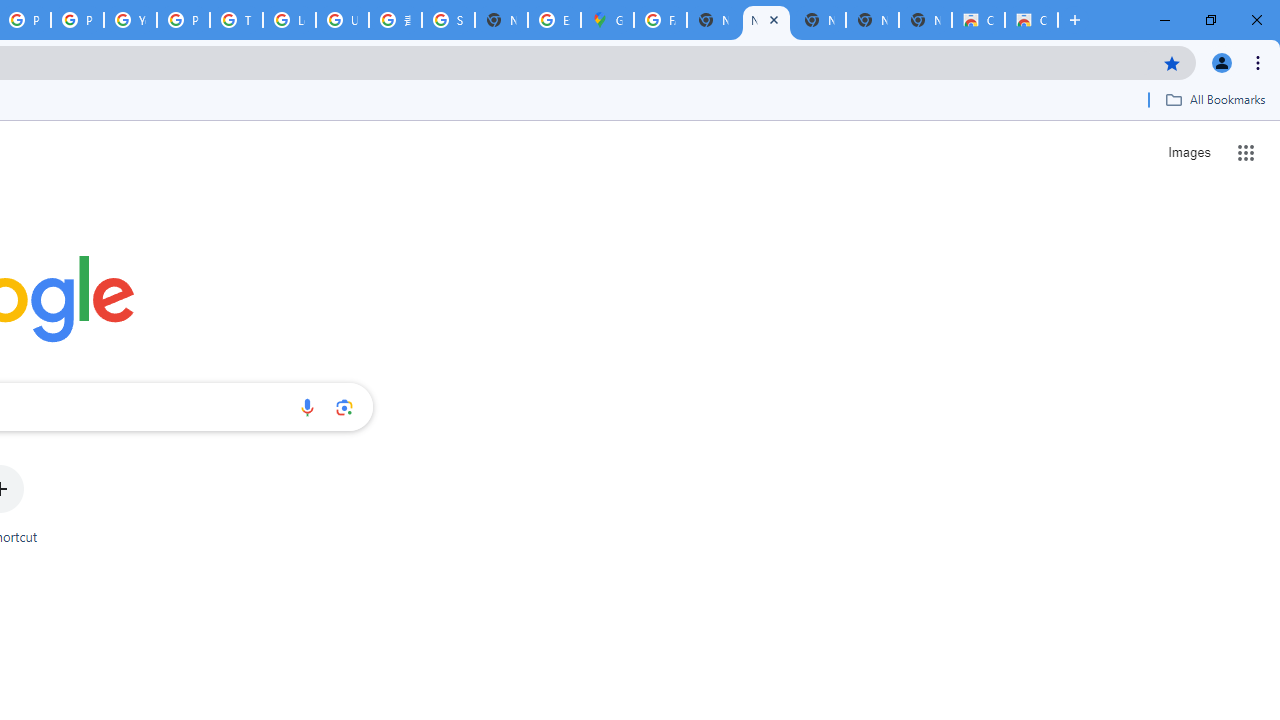  What do you see at coordinates (925, 20) in the screenshot?
I see `New Tab` at bounding box center [925, 20].